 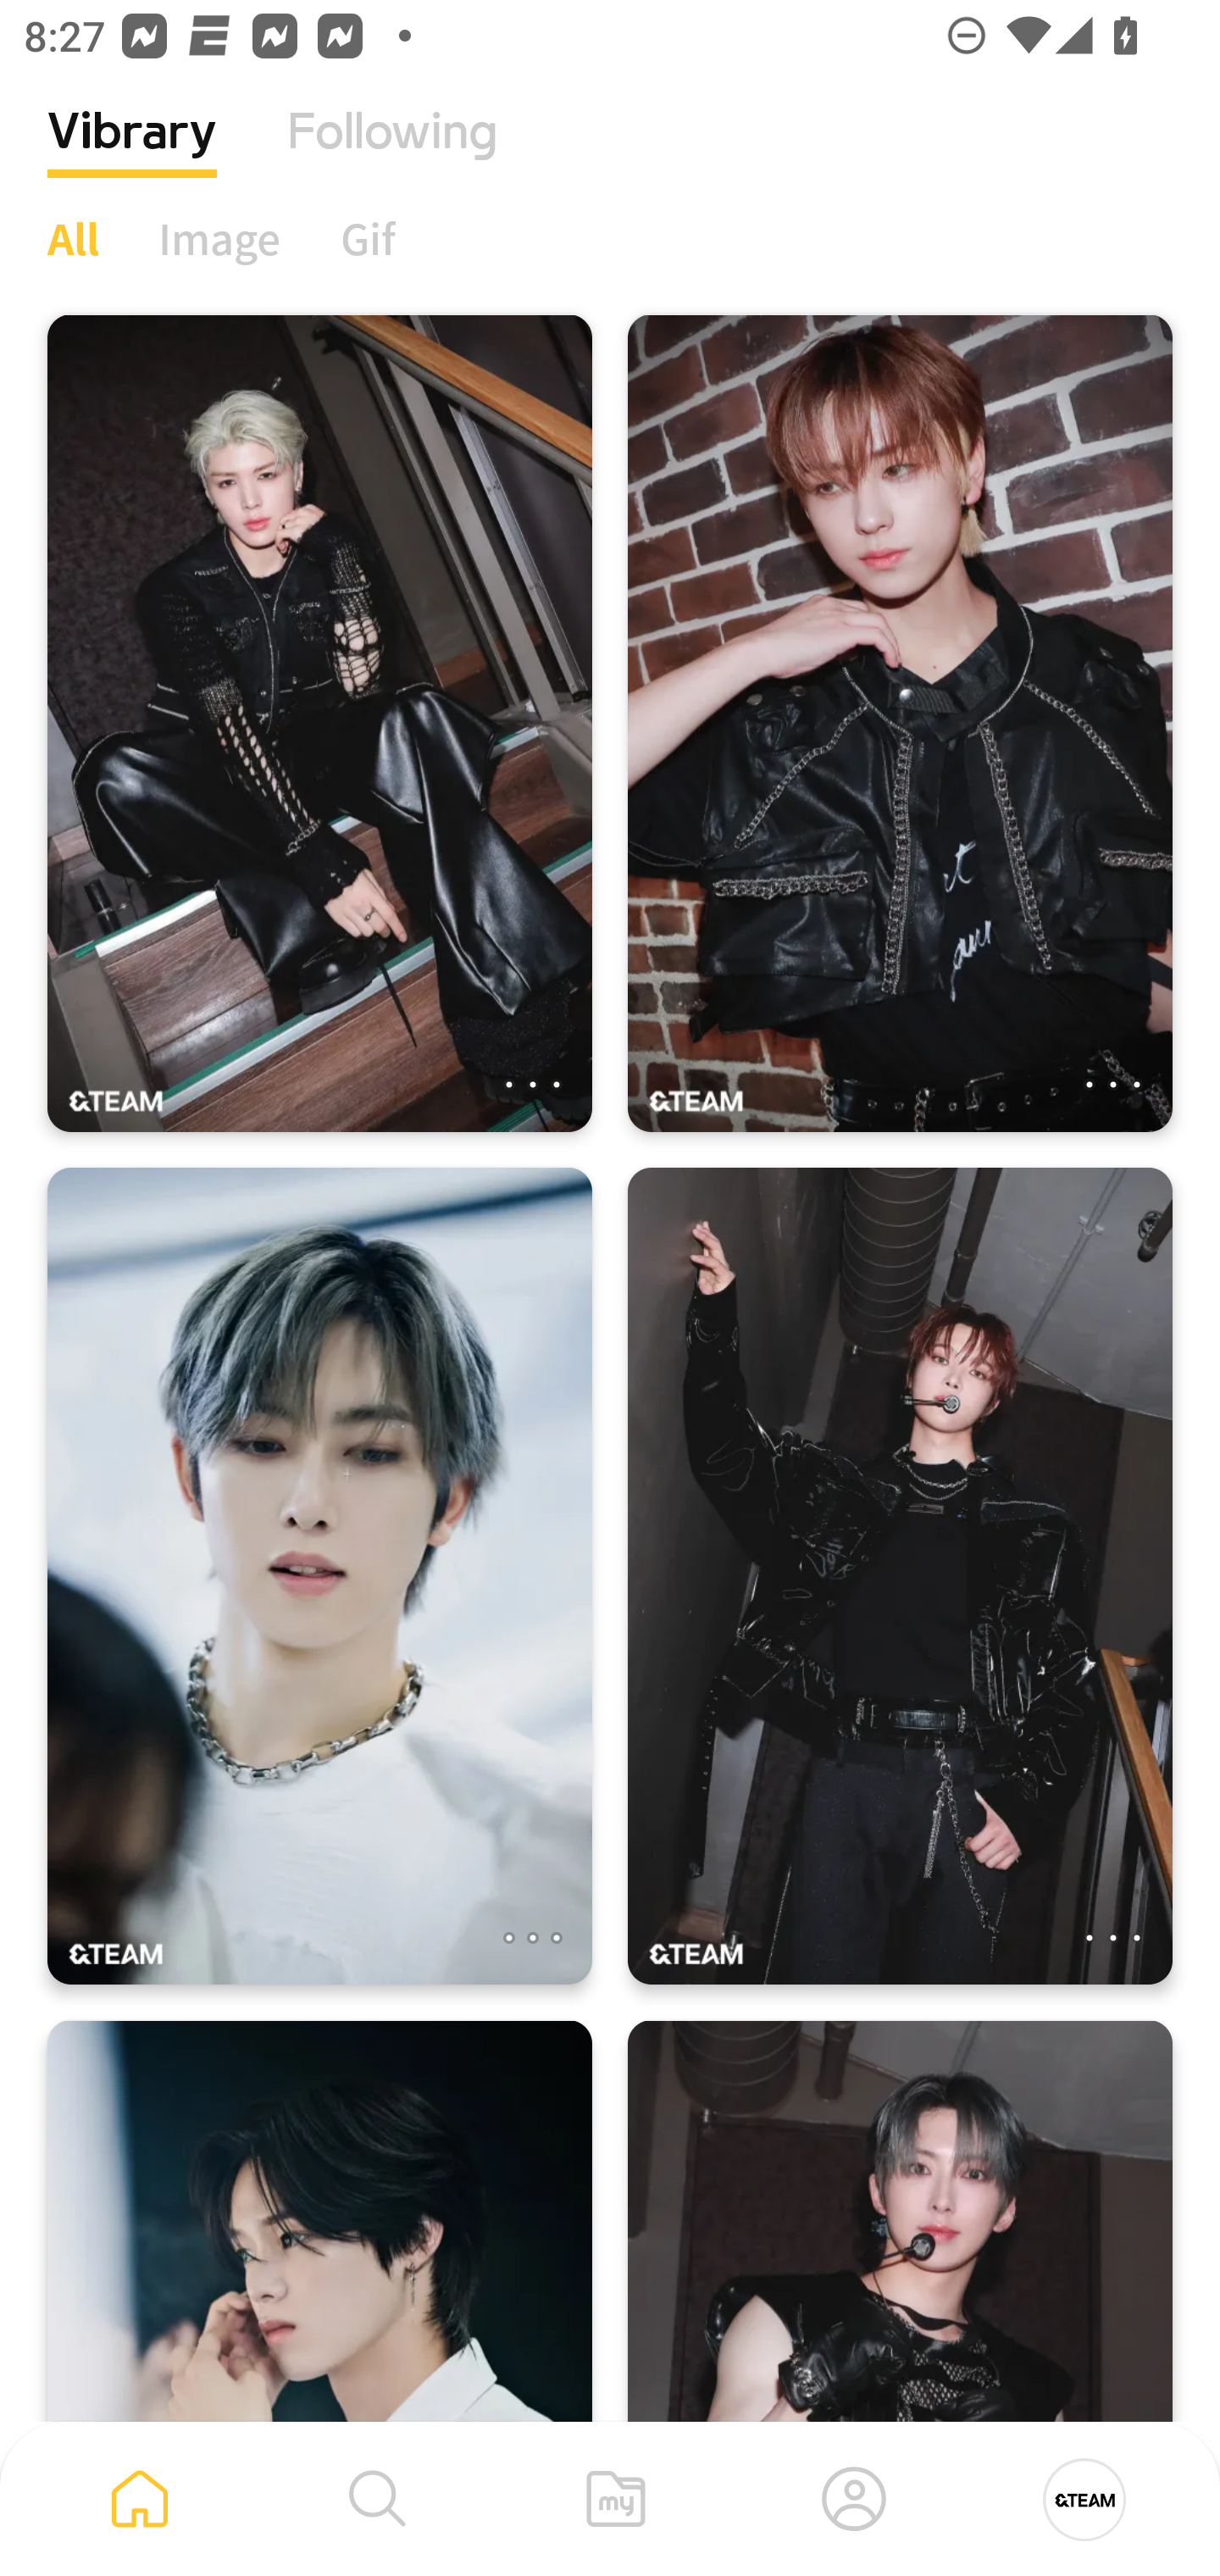 What do you see at coordinates (132, 157) in the screenshot?
I see `Vibrary` at bounding box center [132, 157].